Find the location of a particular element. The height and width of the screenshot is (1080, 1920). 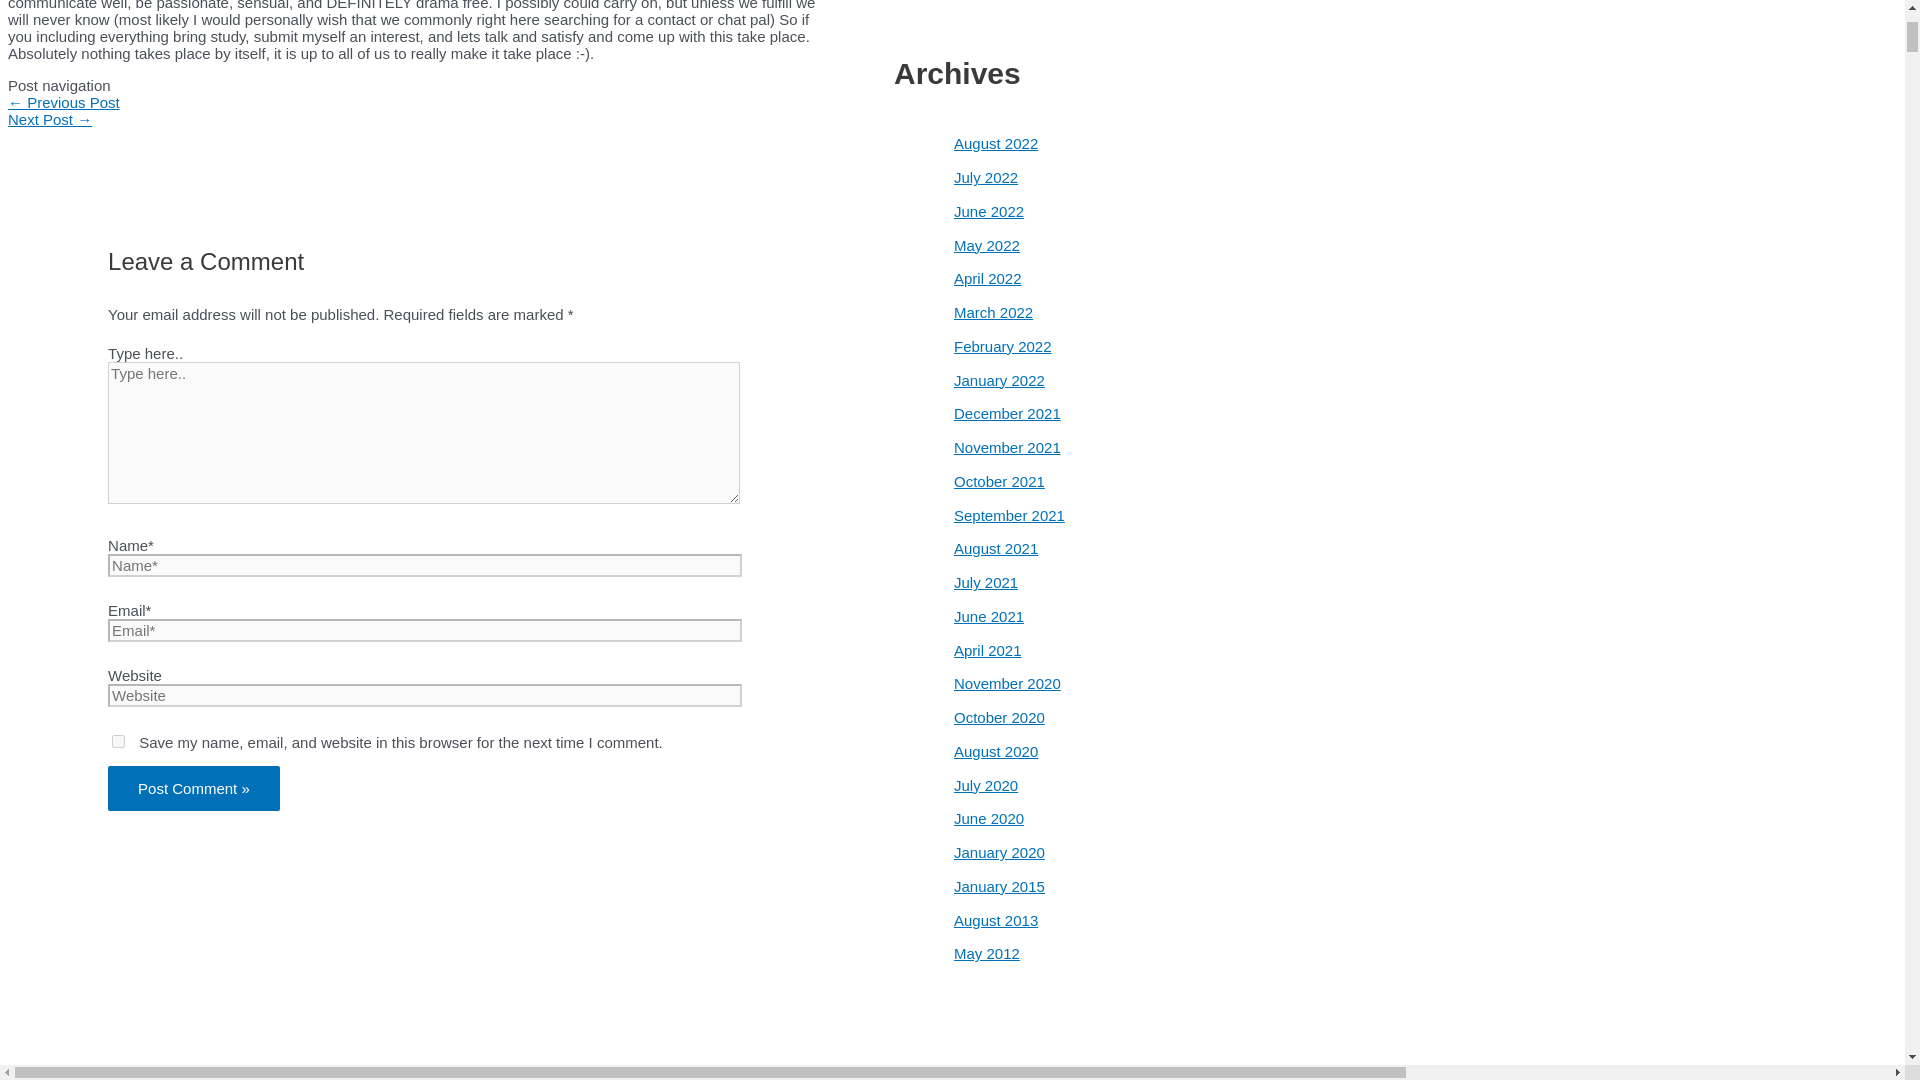

February 2022 is located at coordinates (1003, 346).